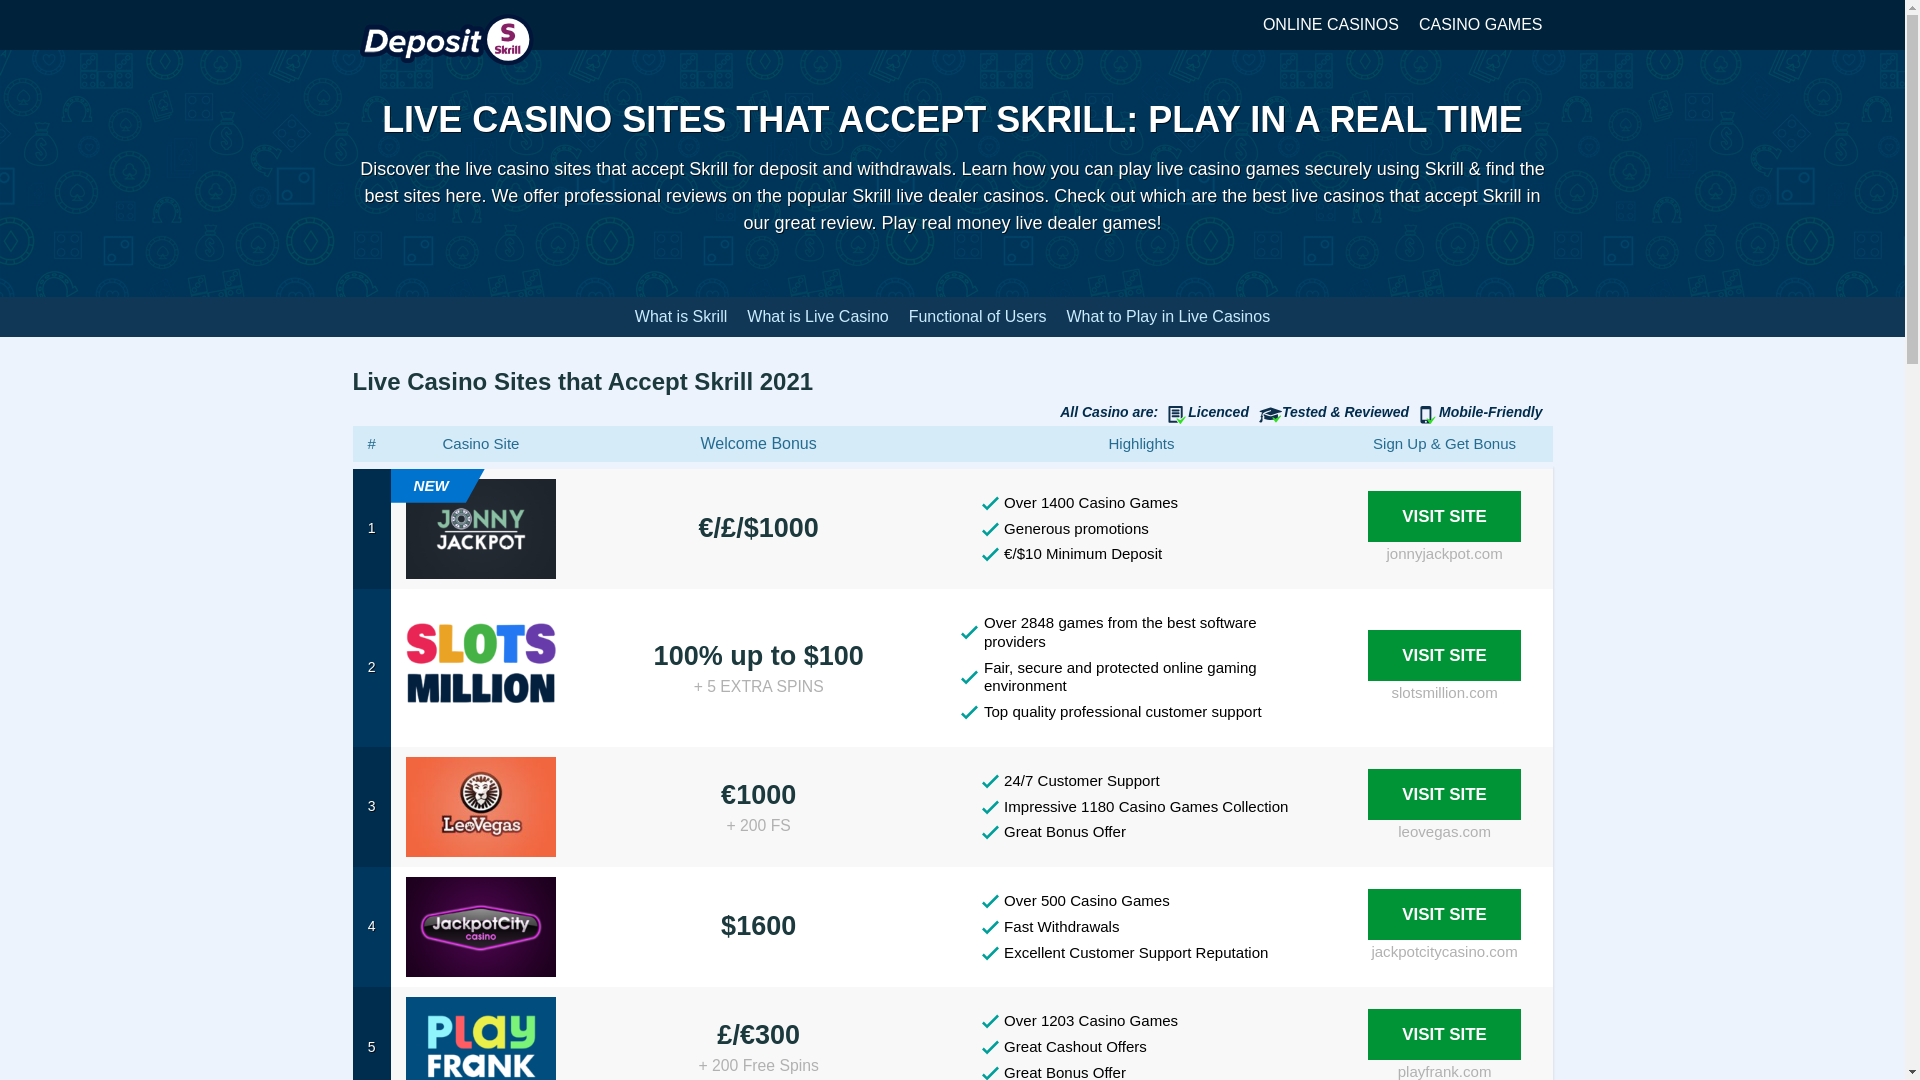 The height and width of the screenshot is (1080, 1920). I want to click on VISIT SITE, so click(1444, 1034).